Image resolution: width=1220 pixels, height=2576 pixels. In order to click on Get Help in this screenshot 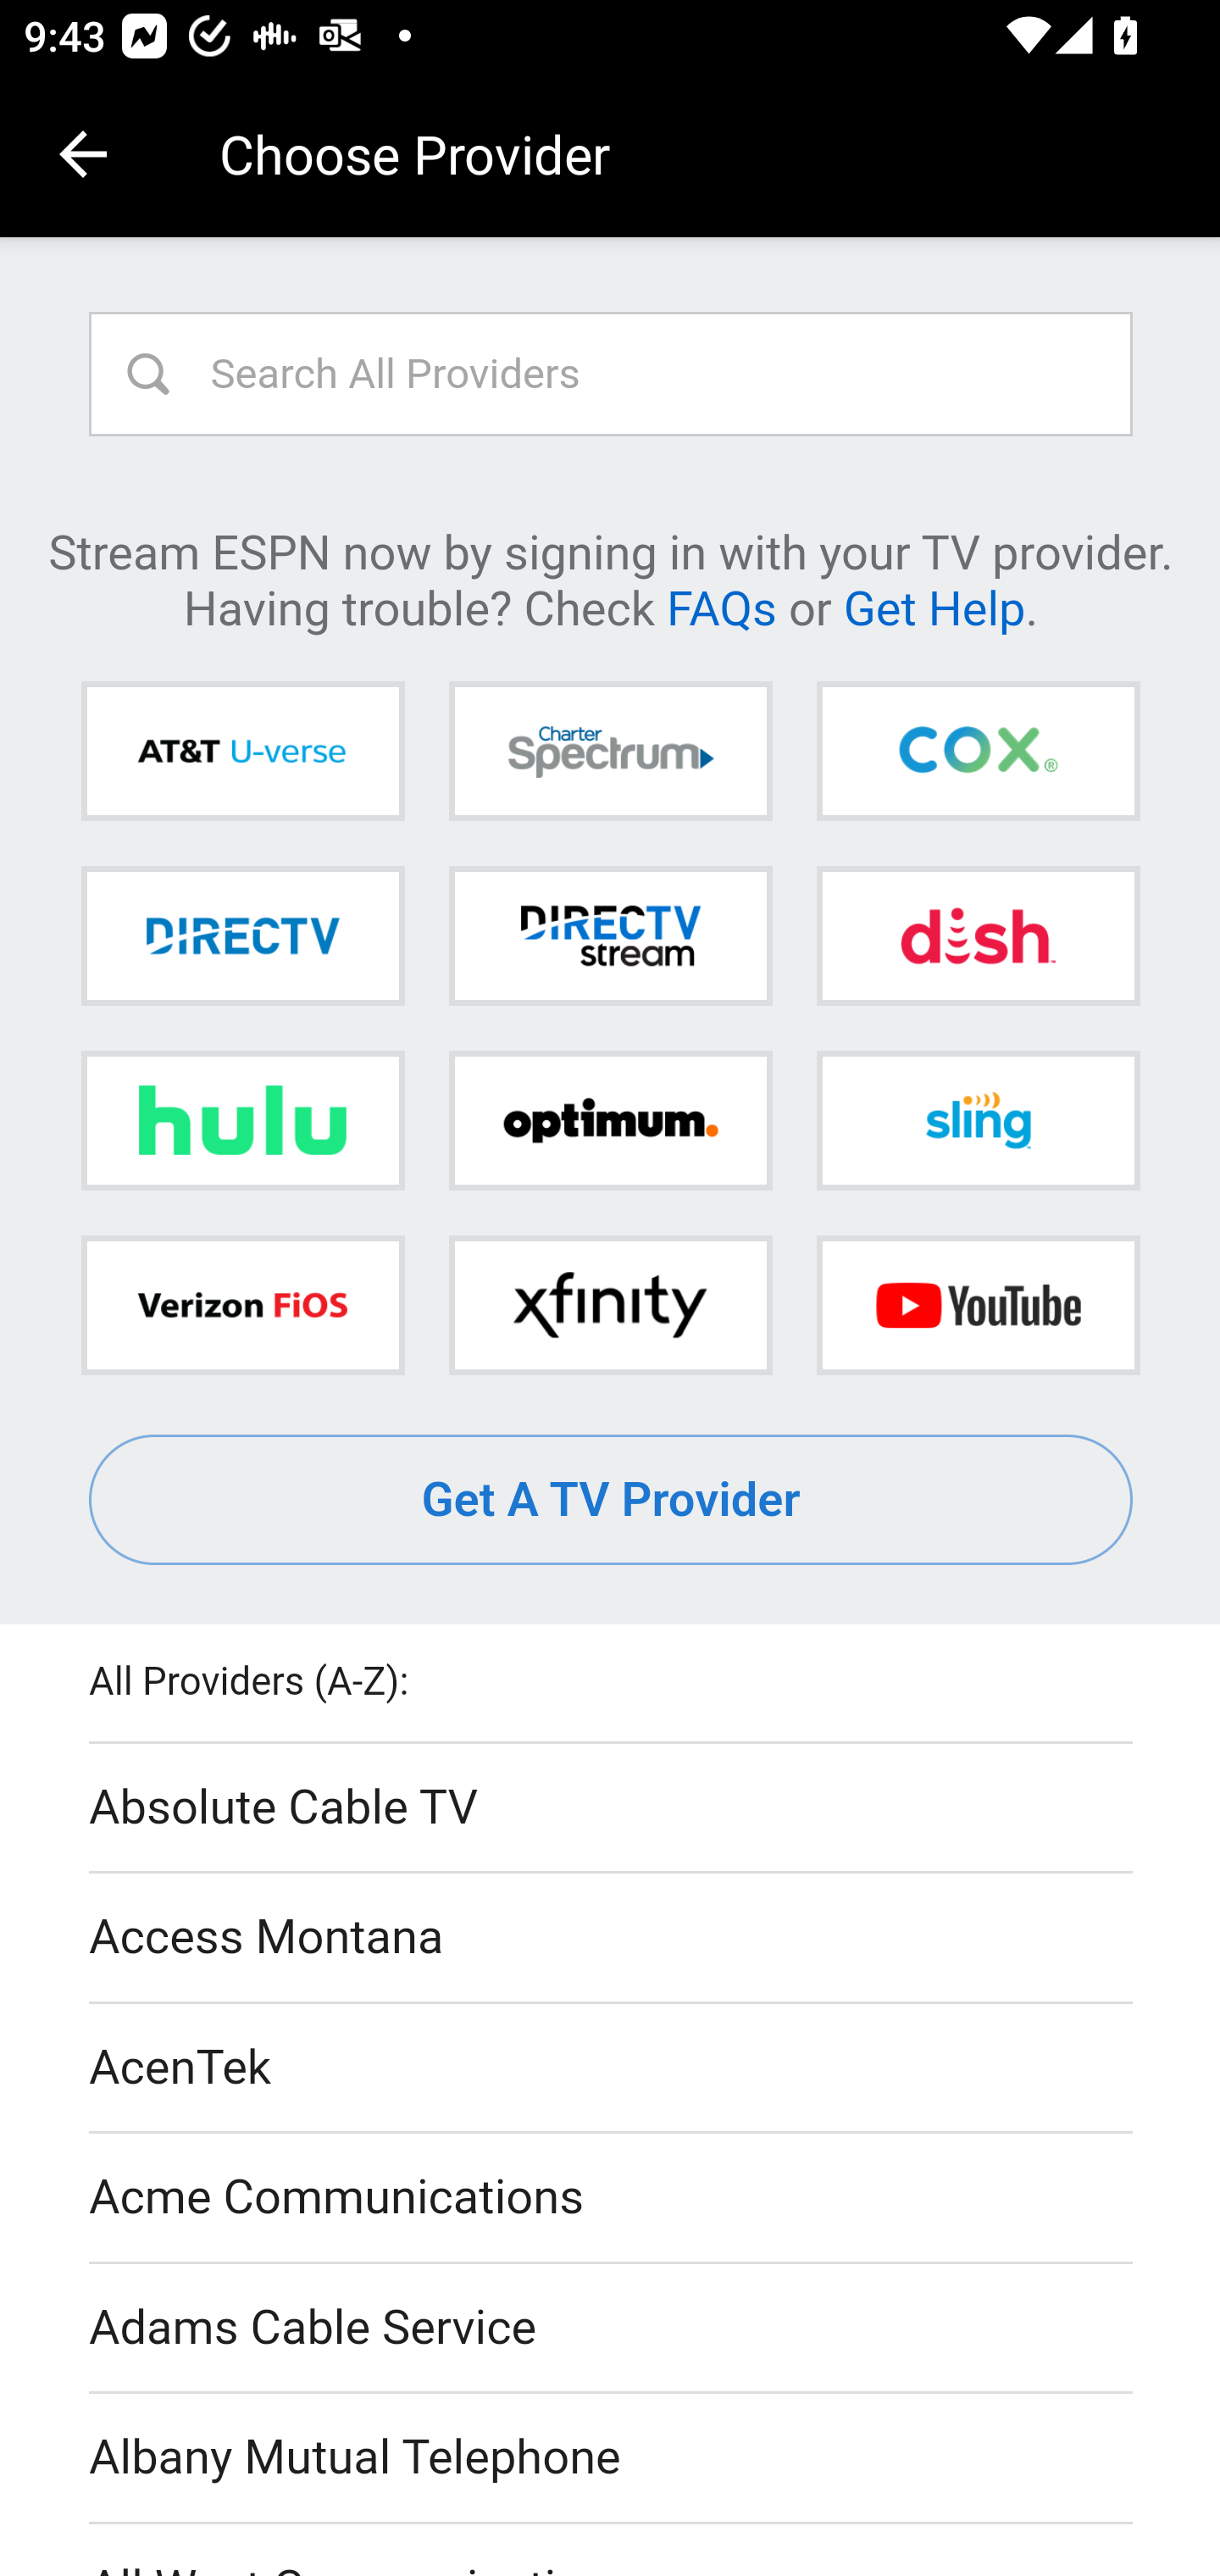, I will do `click(934, 606)`.